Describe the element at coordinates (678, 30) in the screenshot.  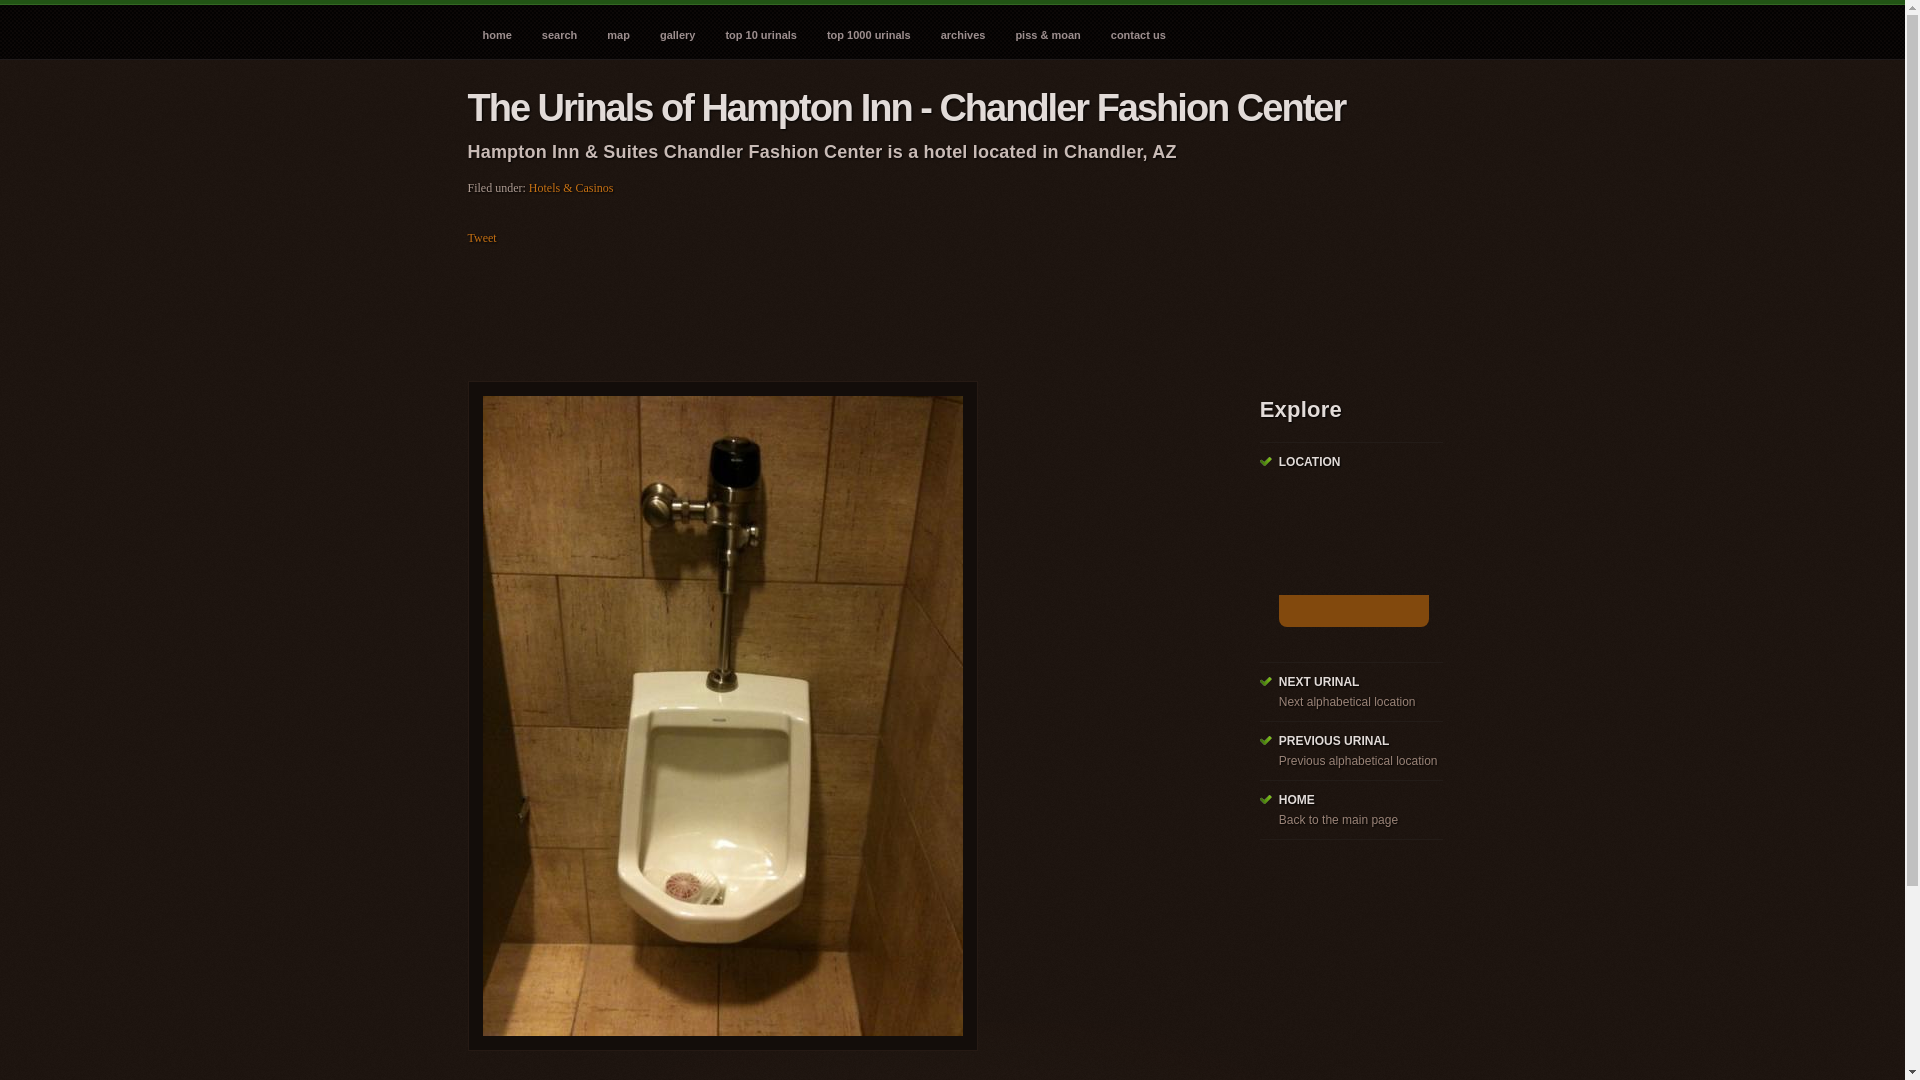
I see `gallery` at that location.